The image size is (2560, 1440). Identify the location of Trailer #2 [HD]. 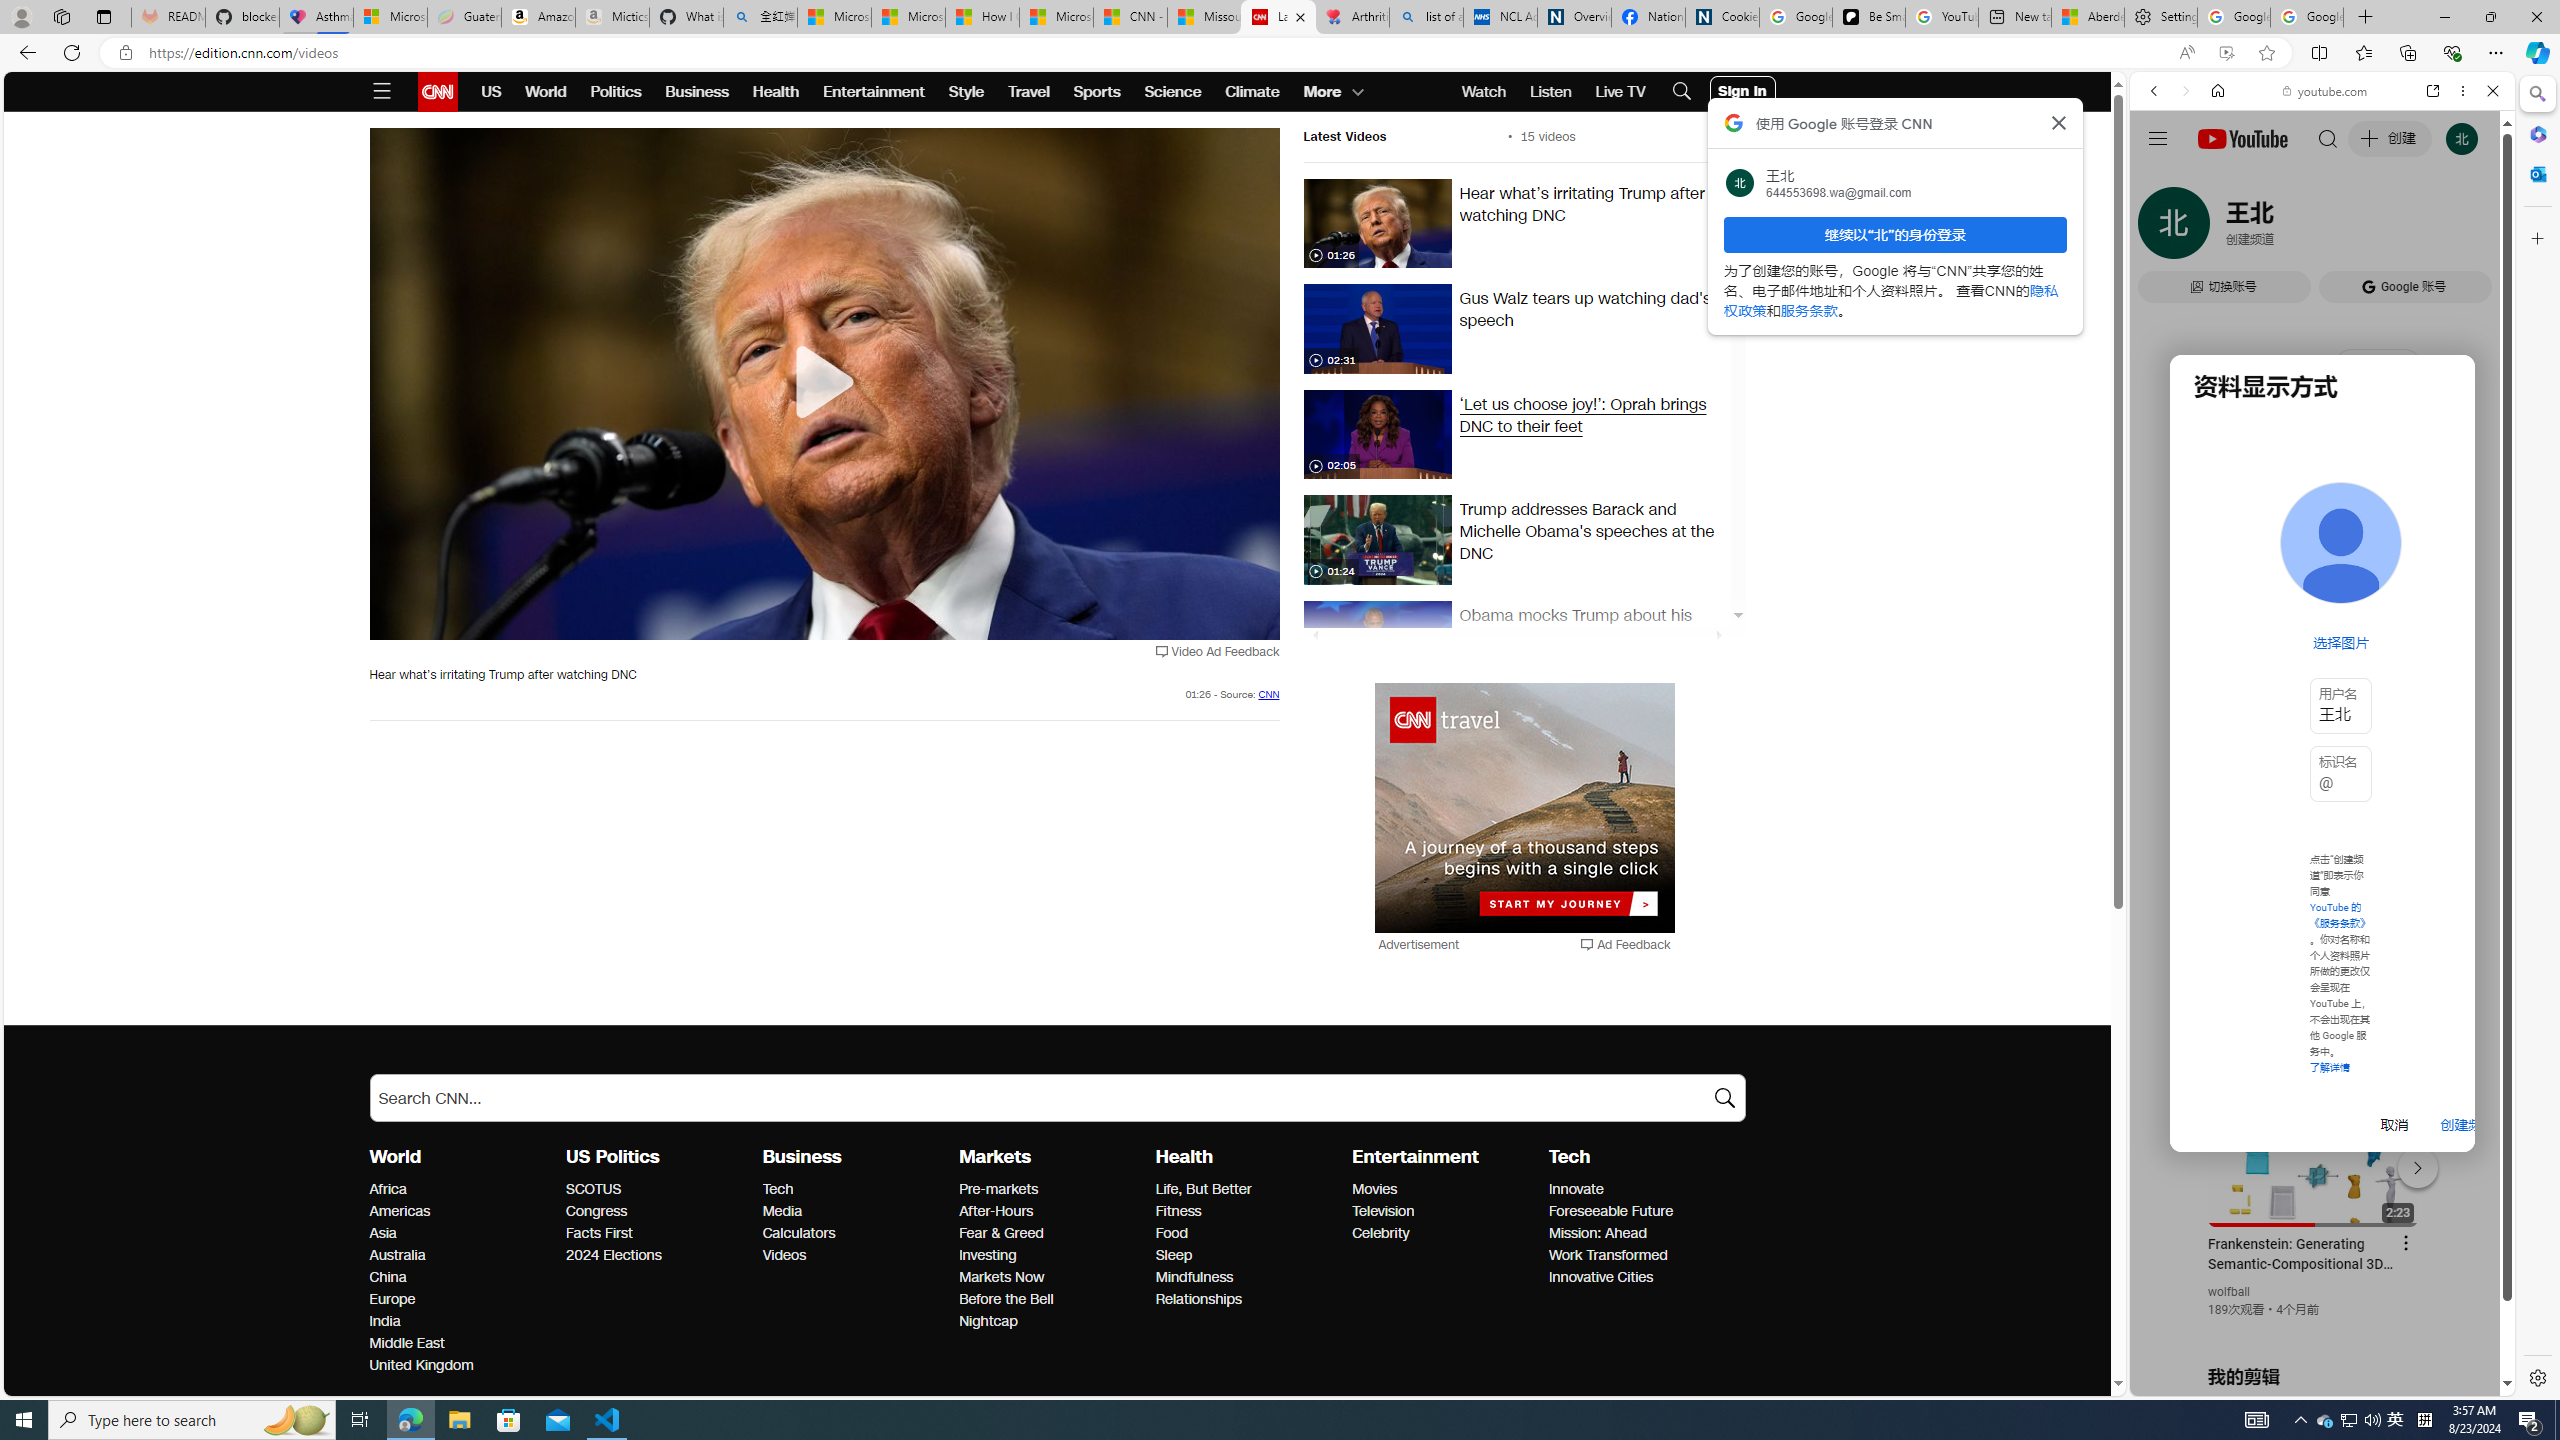
(2322, 592).